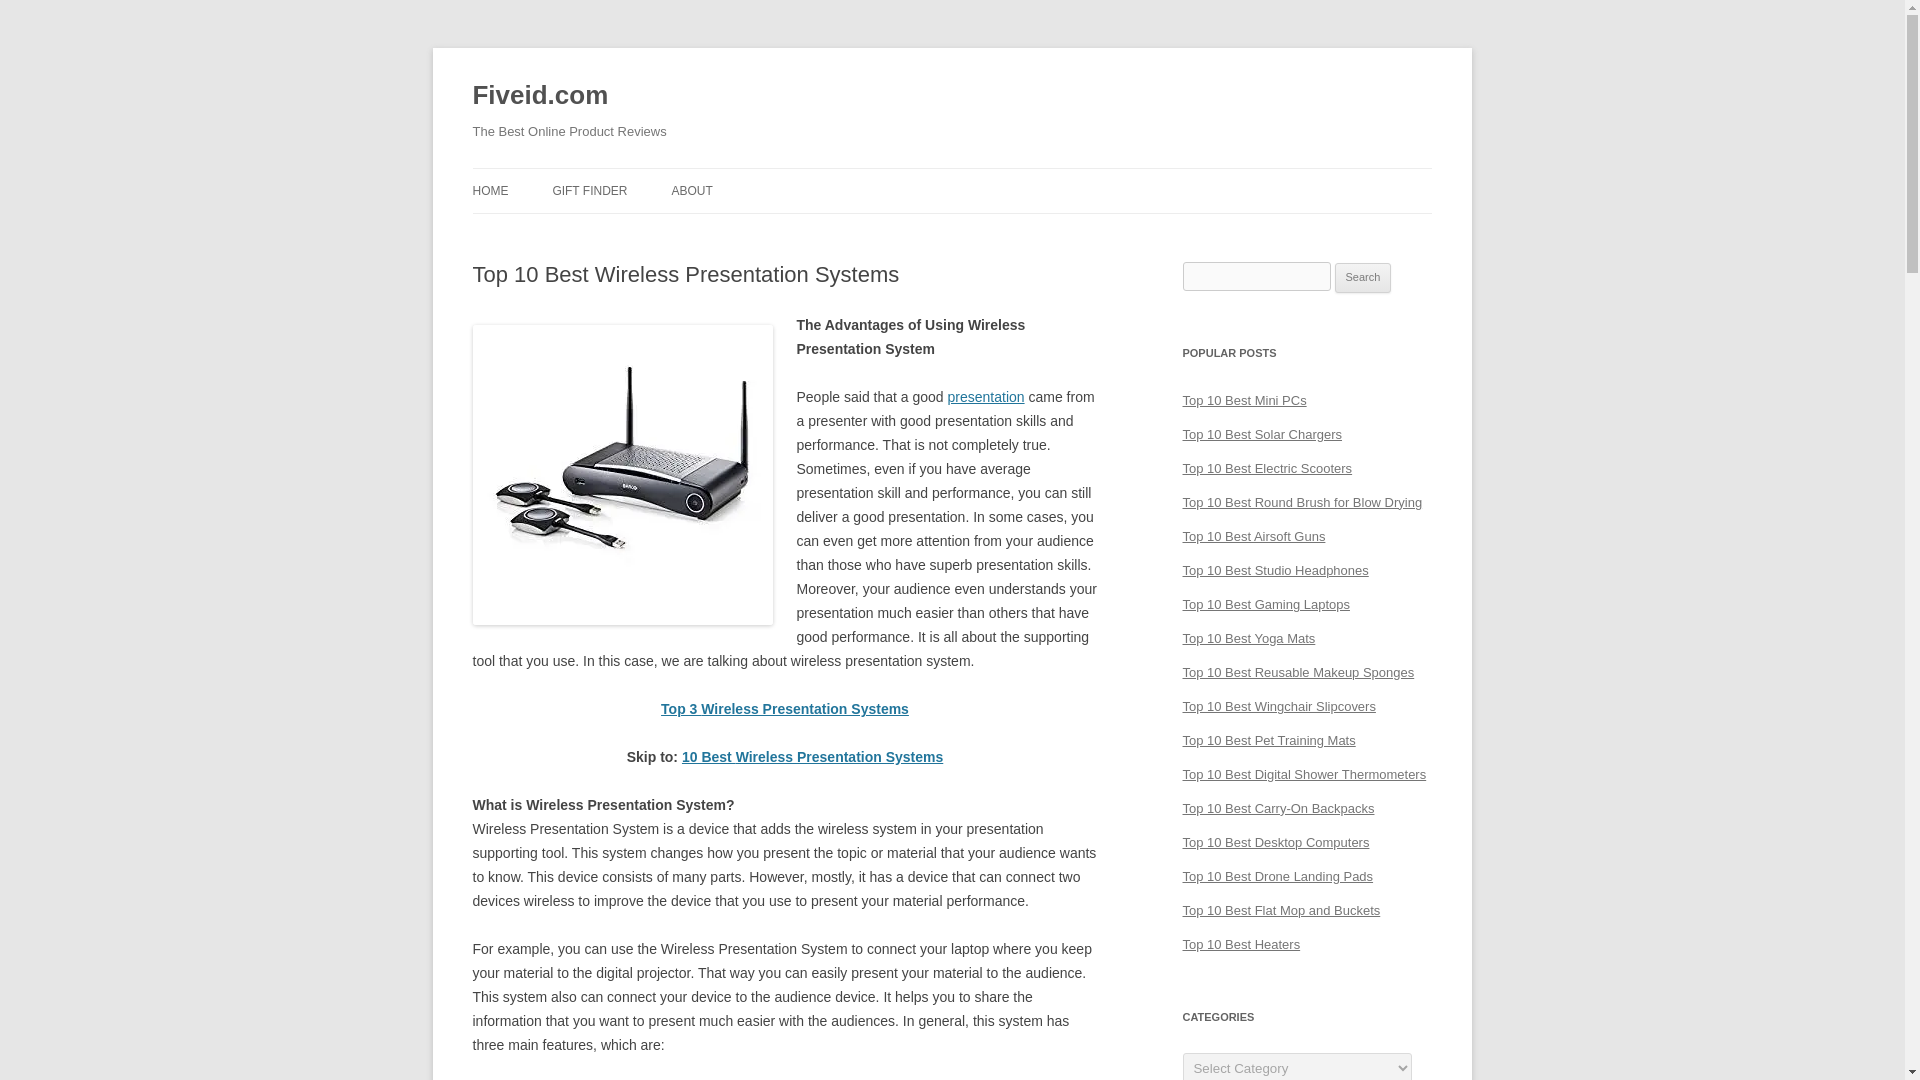  What do you see at coordinates (986, 396) in the screenshot?
I see `presentation` at bounding box center [986, 396].